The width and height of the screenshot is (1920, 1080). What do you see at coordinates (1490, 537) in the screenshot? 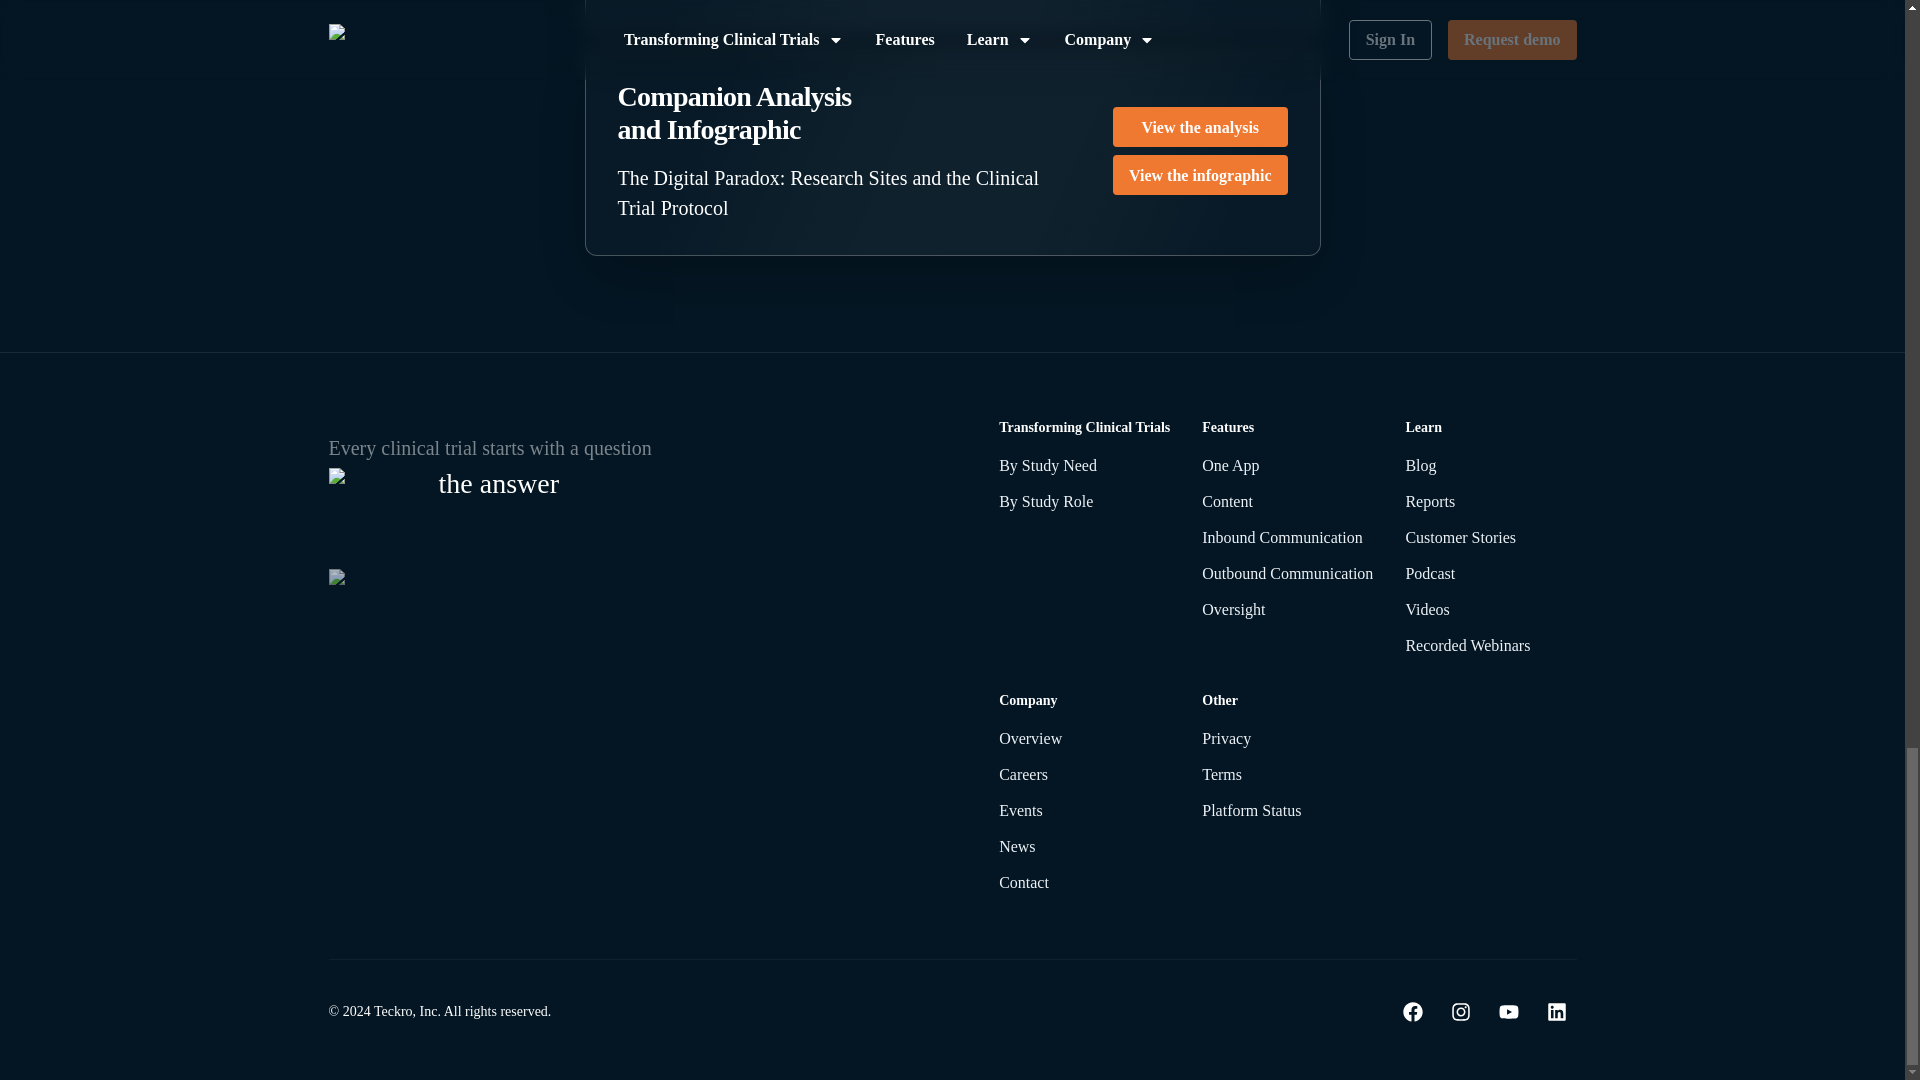
I see `Customer Stories` at bounding box center [1490, 537].